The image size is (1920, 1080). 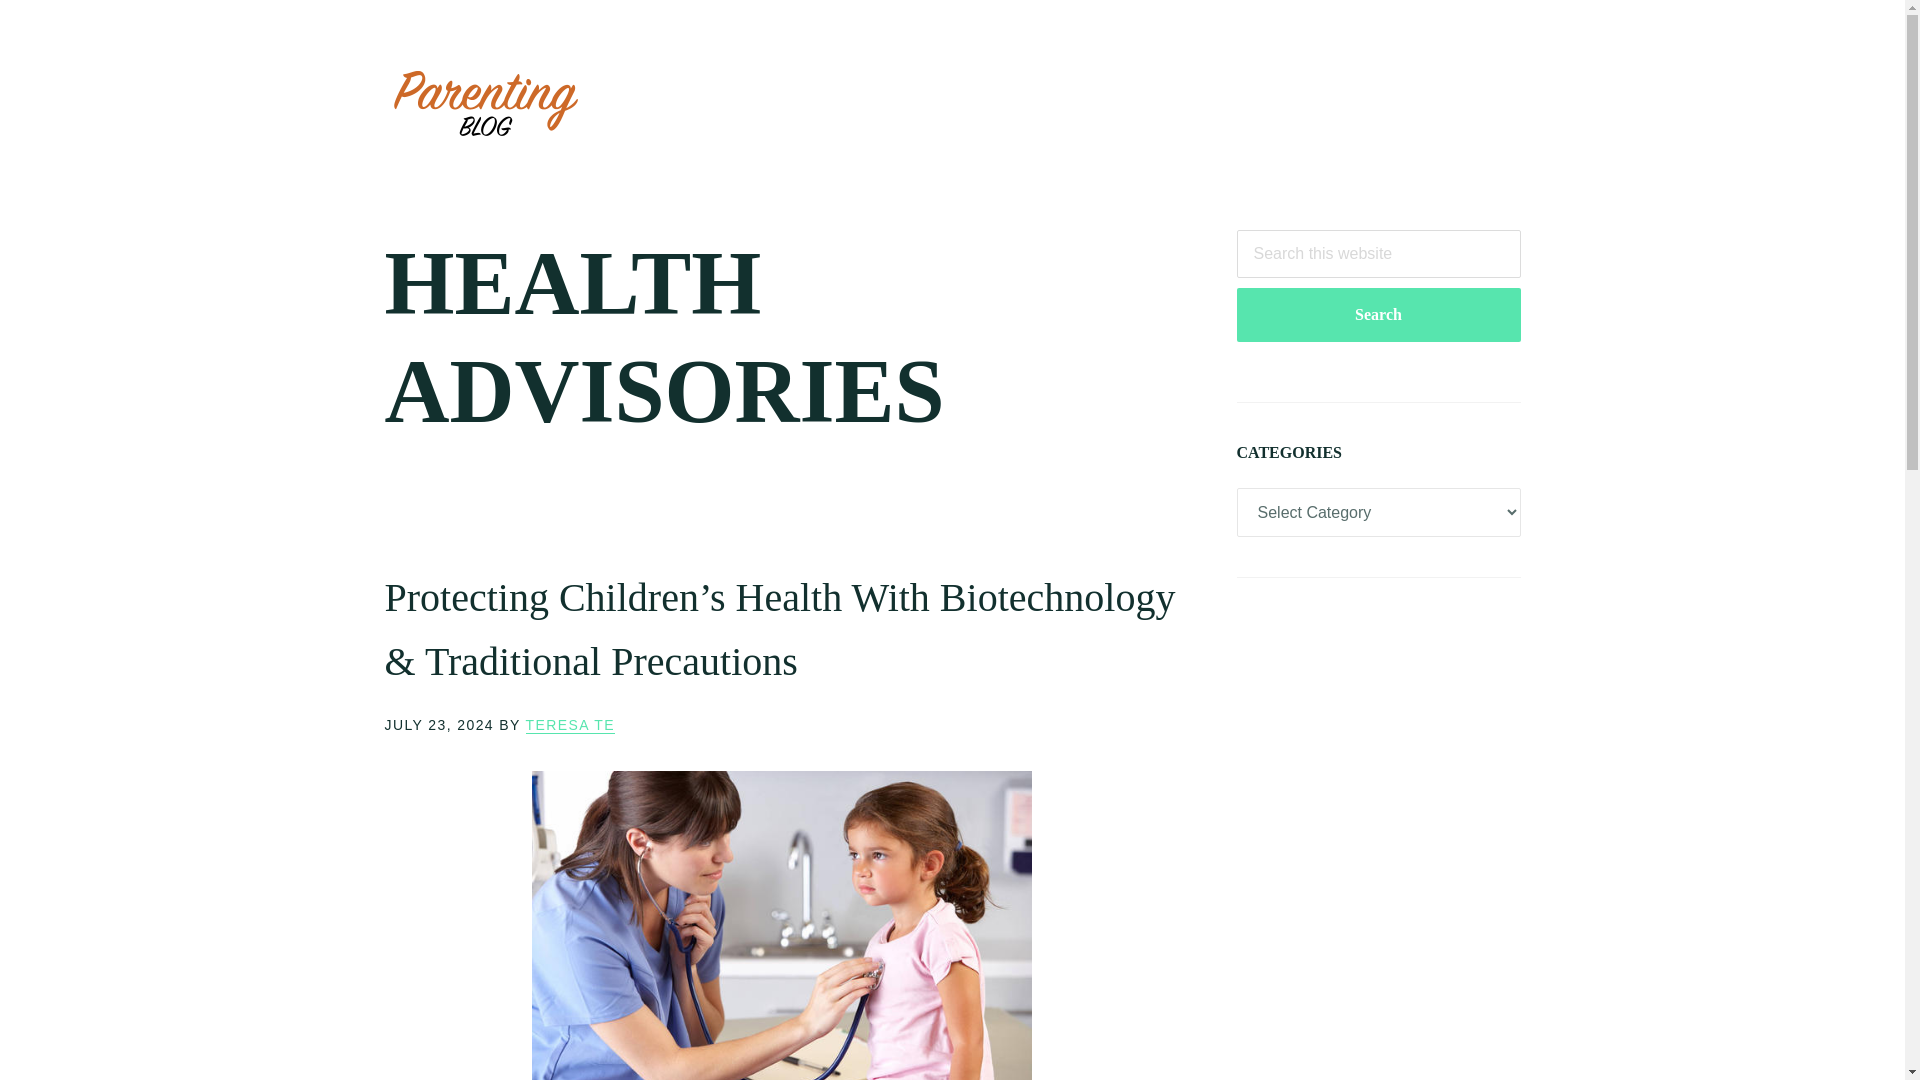 What do you see at coordinates (484, 102) in the screenshot?
I see `Parenting Blog` at bounding box center [484, 102].